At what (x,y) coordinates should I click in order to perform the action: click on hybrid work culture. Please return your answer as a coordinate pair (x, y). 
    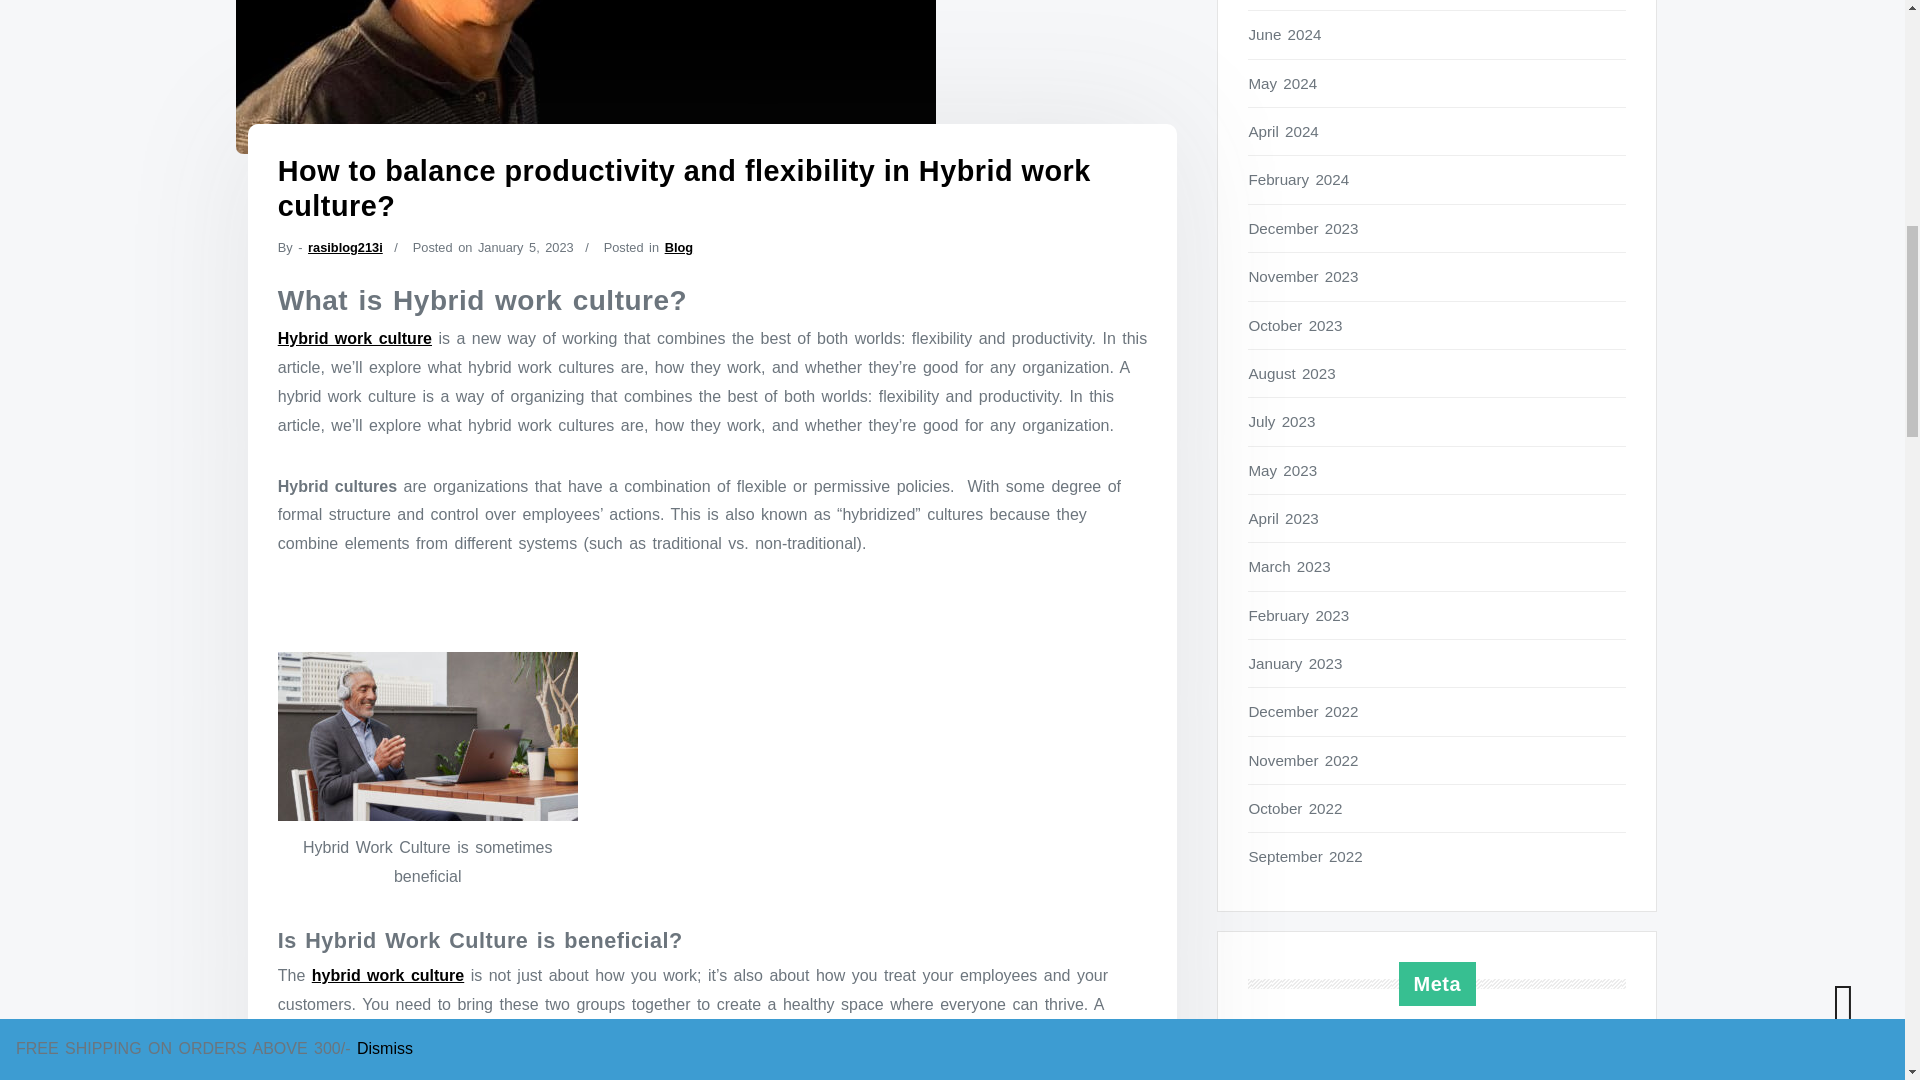
    Looking at the image, I should click on (388, 974).